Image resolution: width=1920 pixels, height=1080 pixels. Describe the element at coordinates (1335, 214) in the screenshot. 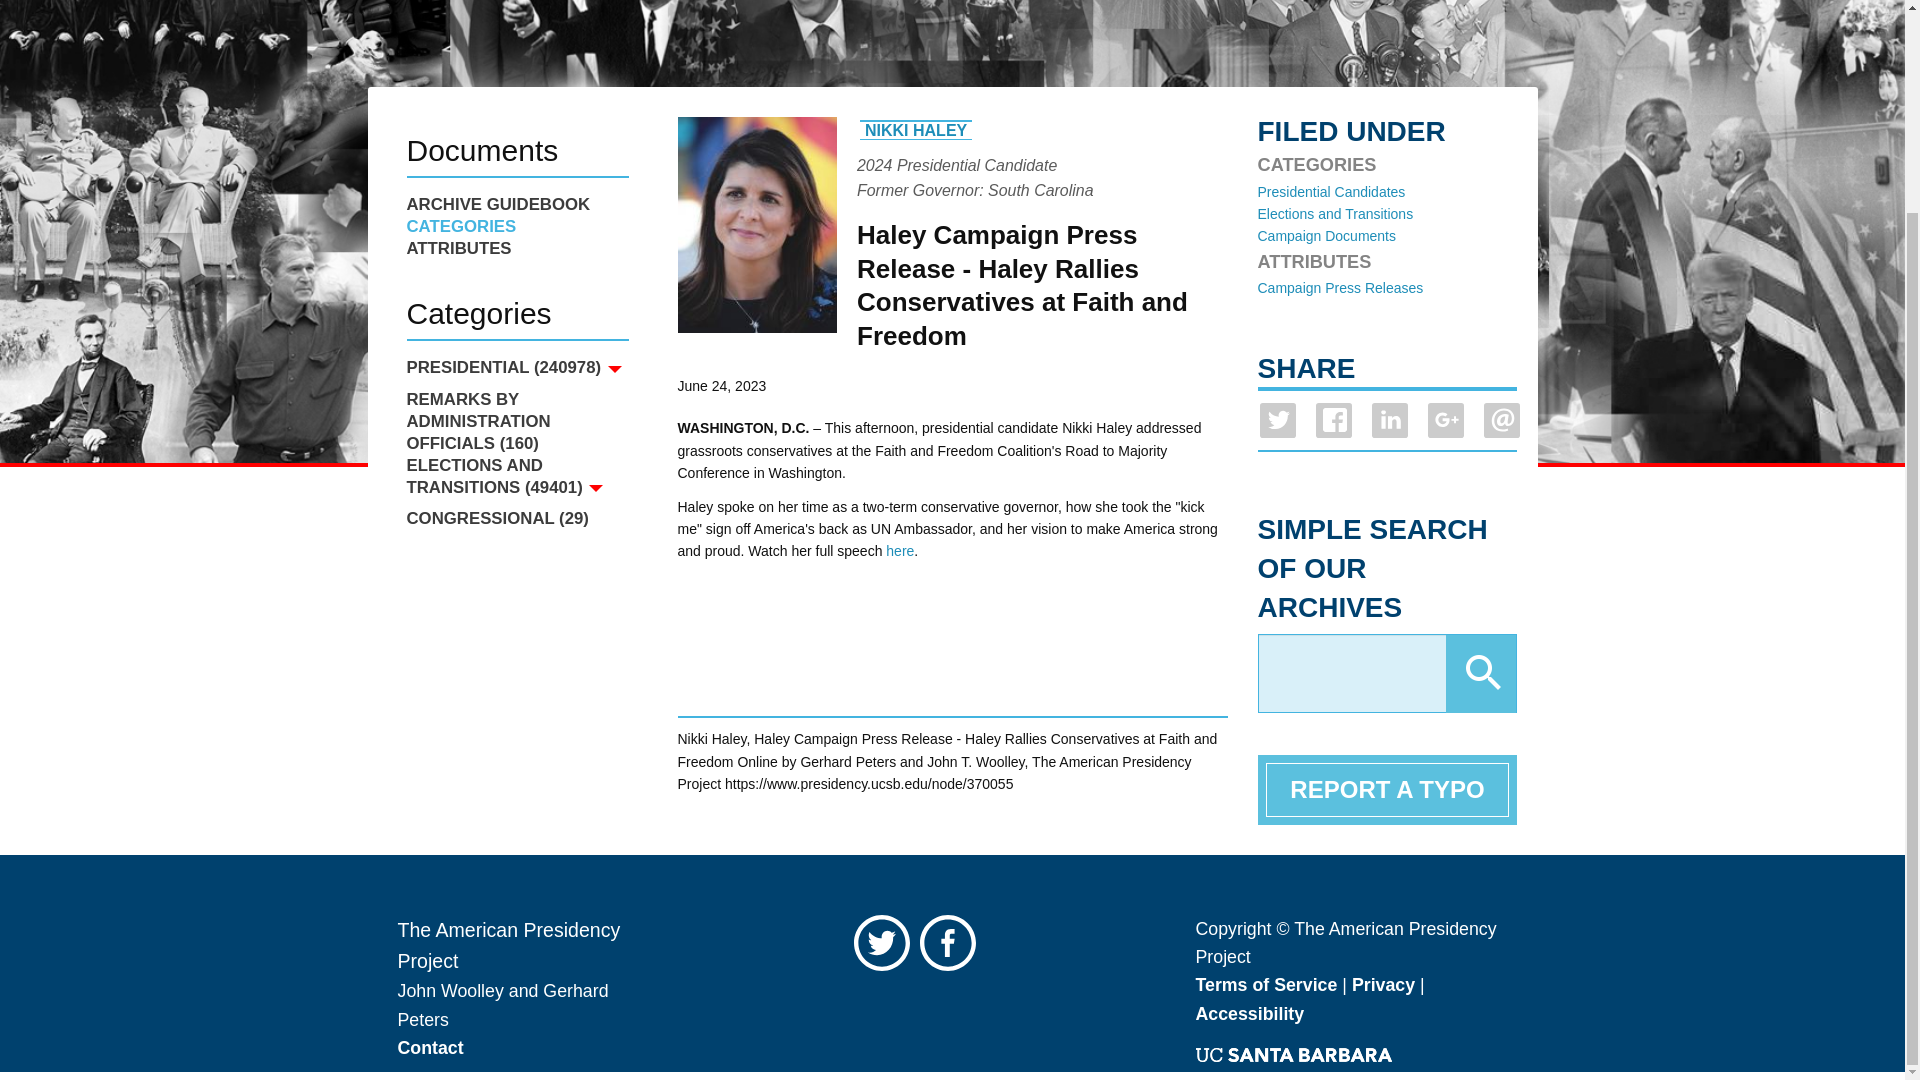

I see `Elections and Transitions` at that location.